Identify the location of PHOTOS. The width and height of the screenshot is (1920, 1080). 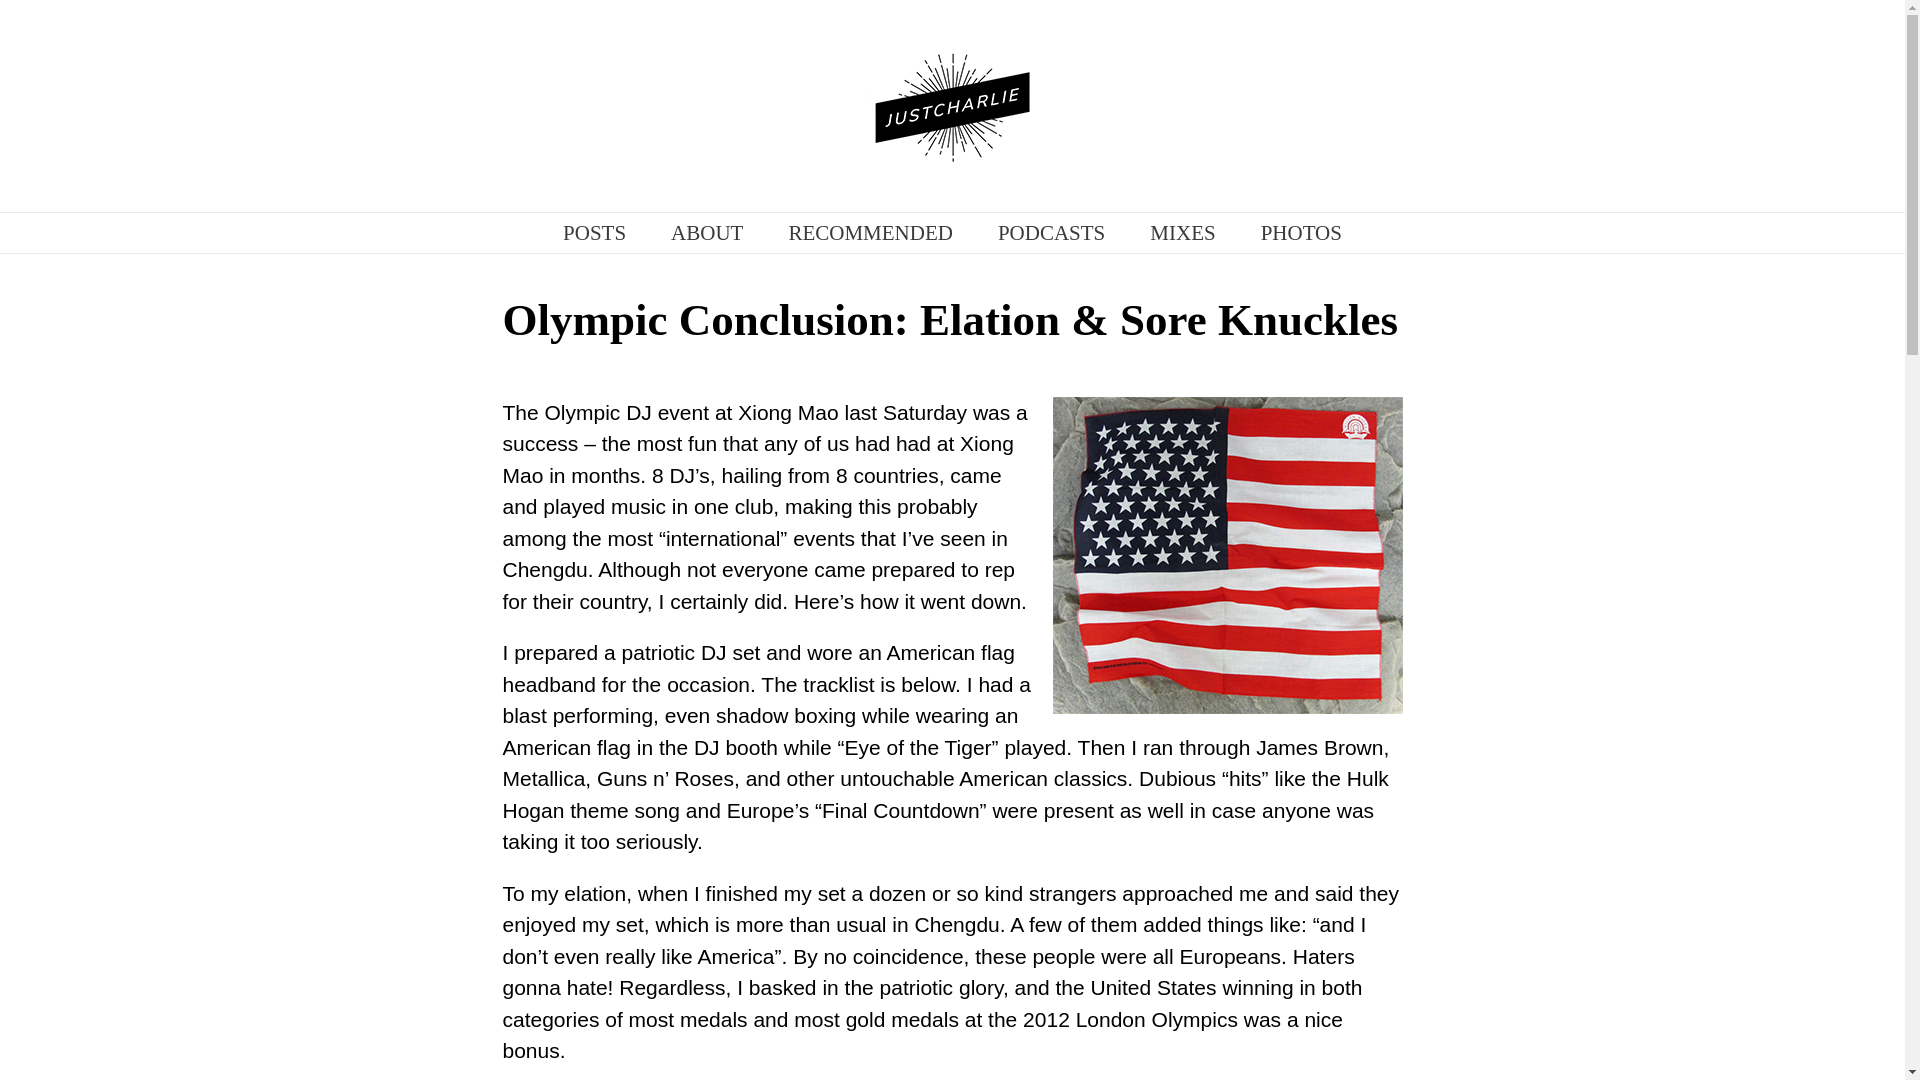
(1302, 232).